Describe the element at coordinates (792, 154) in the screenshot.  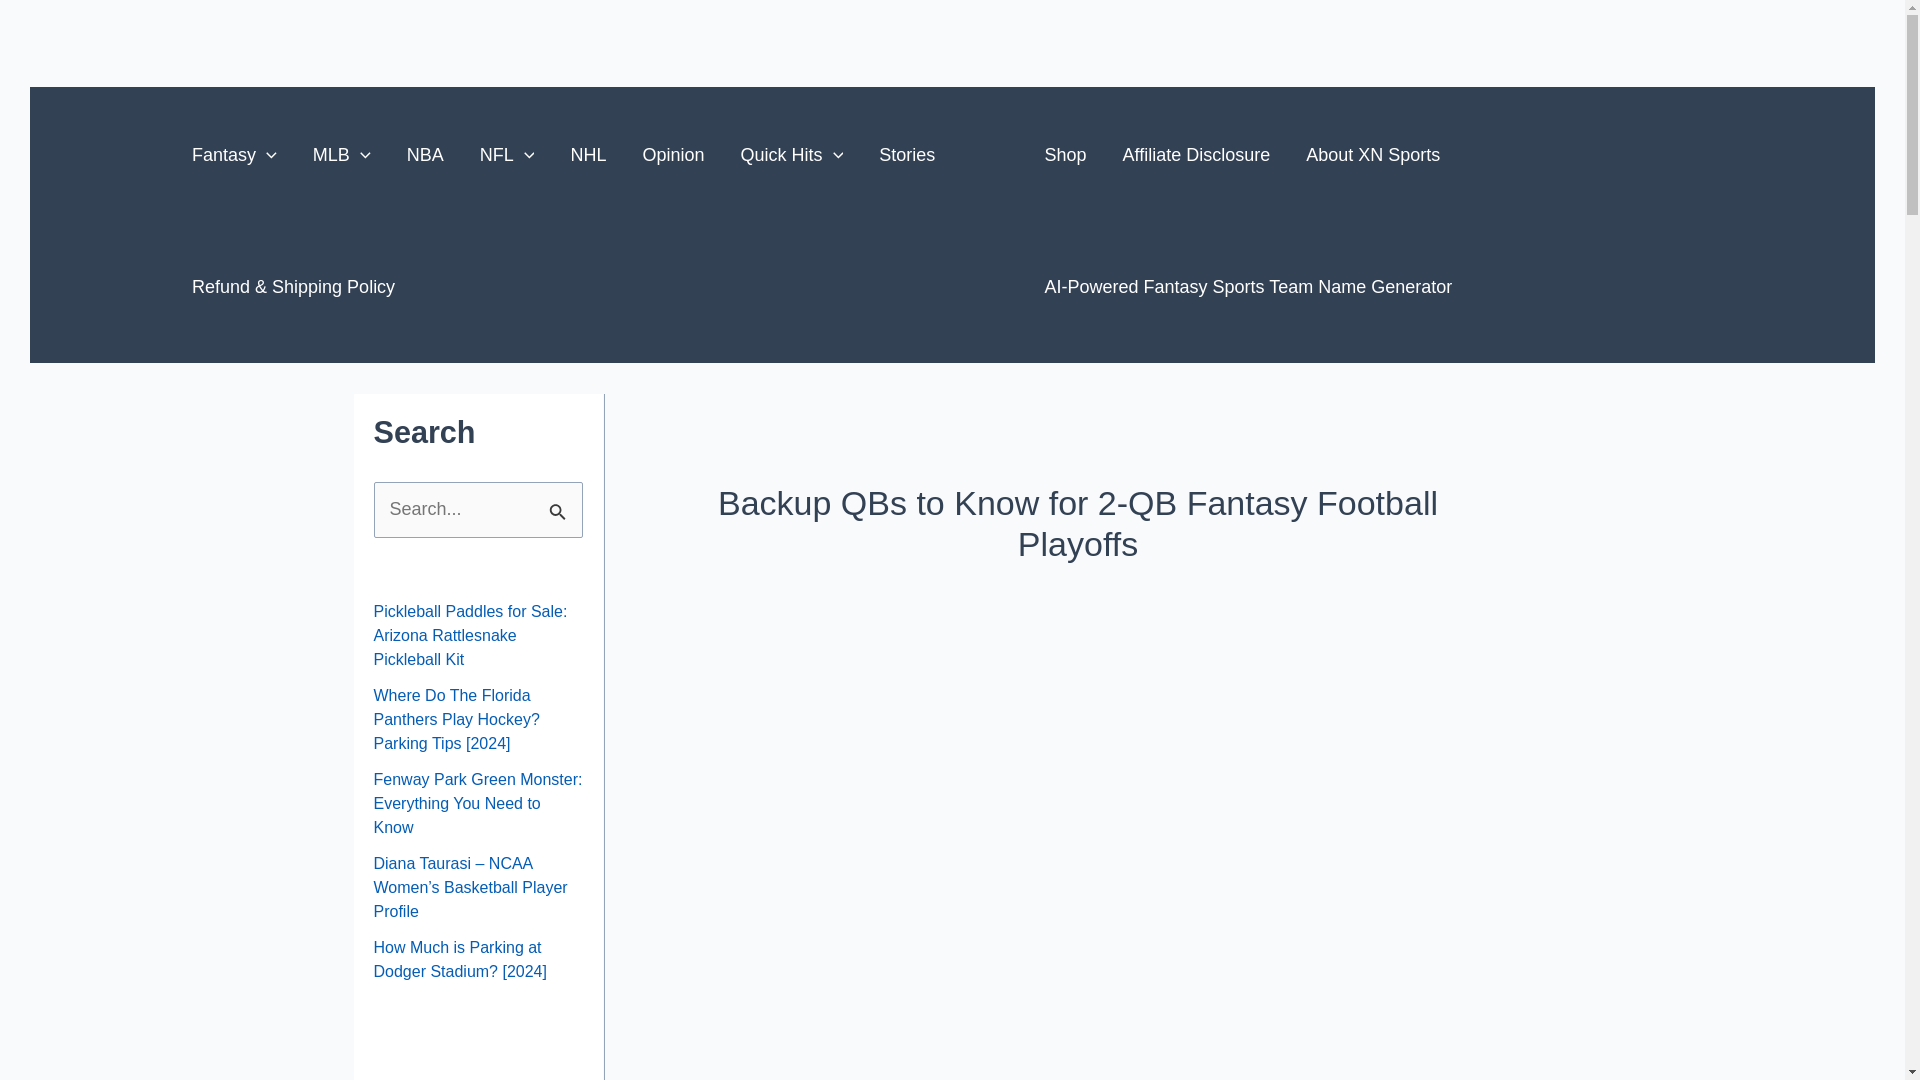
I see `Quick Hits` at that location.